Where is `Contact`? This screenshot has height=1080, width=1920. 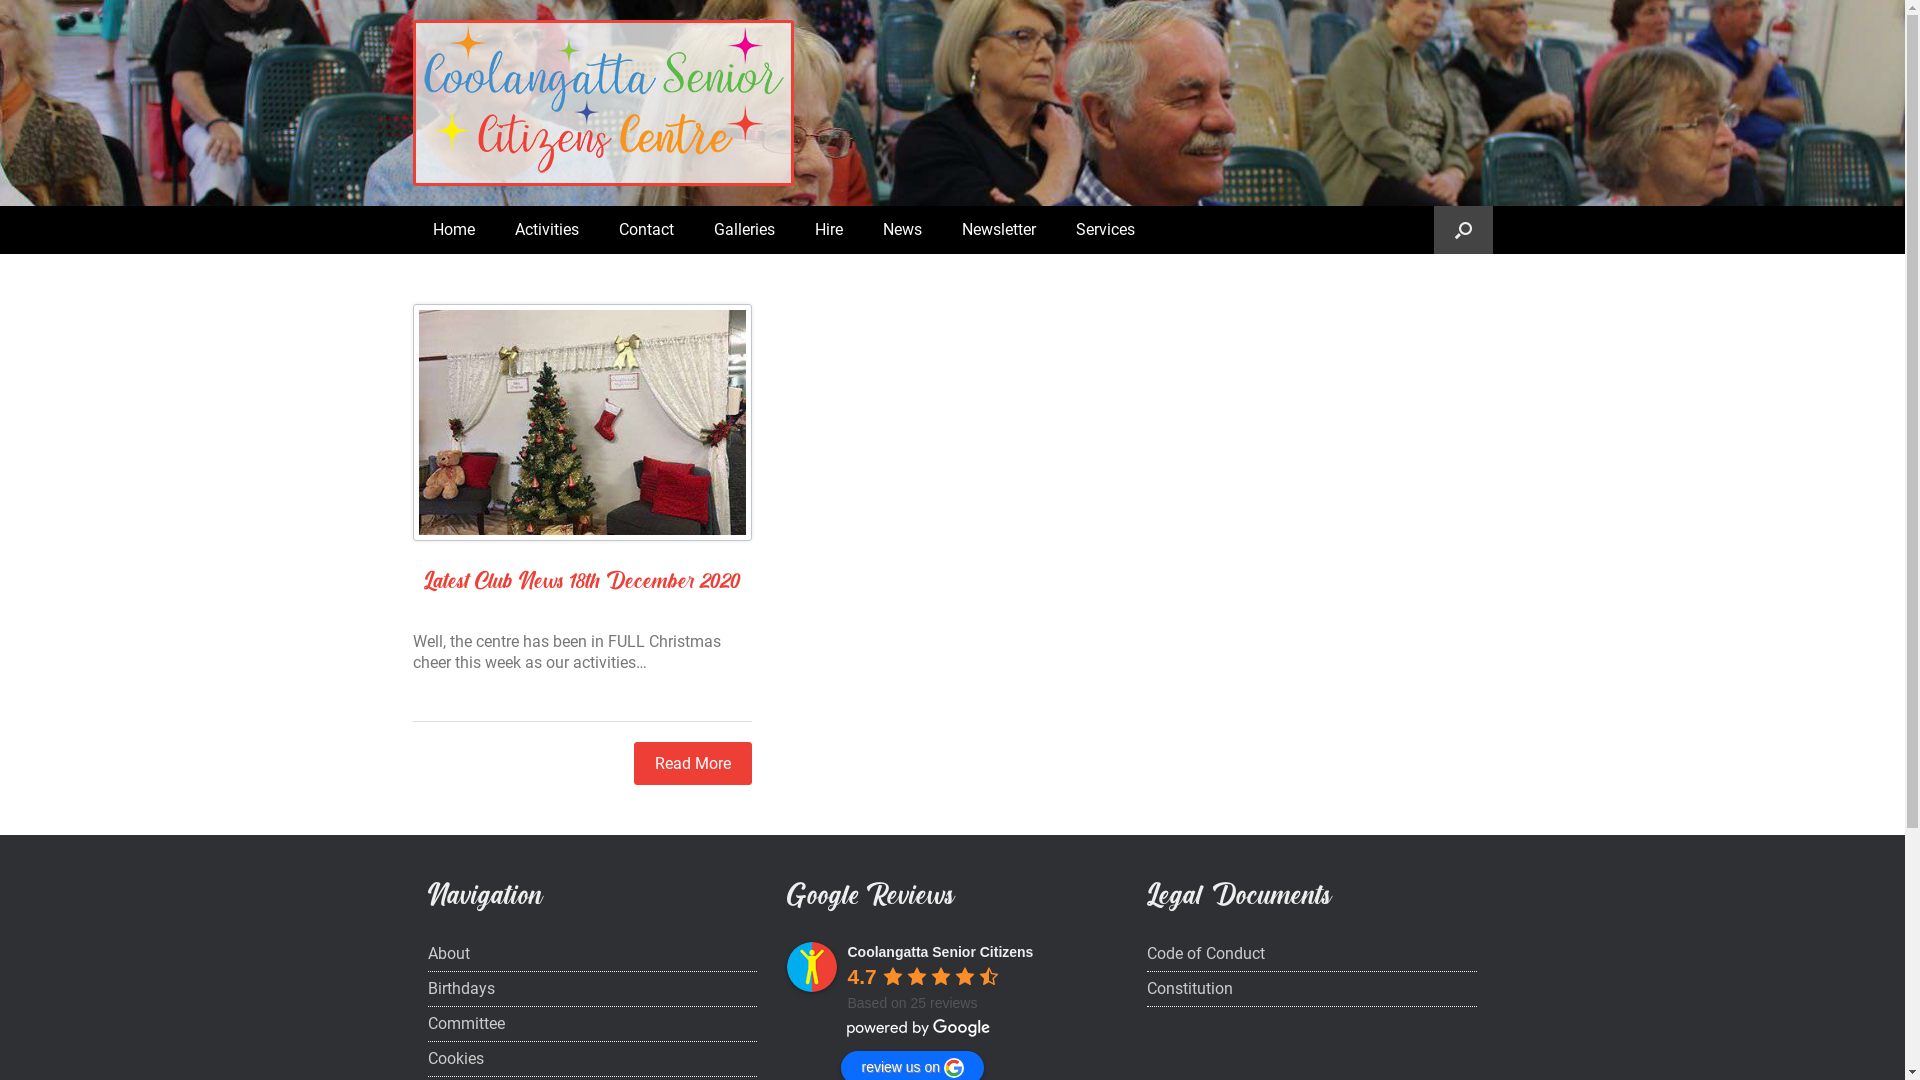
Contact is located at coordinates (646, 230).